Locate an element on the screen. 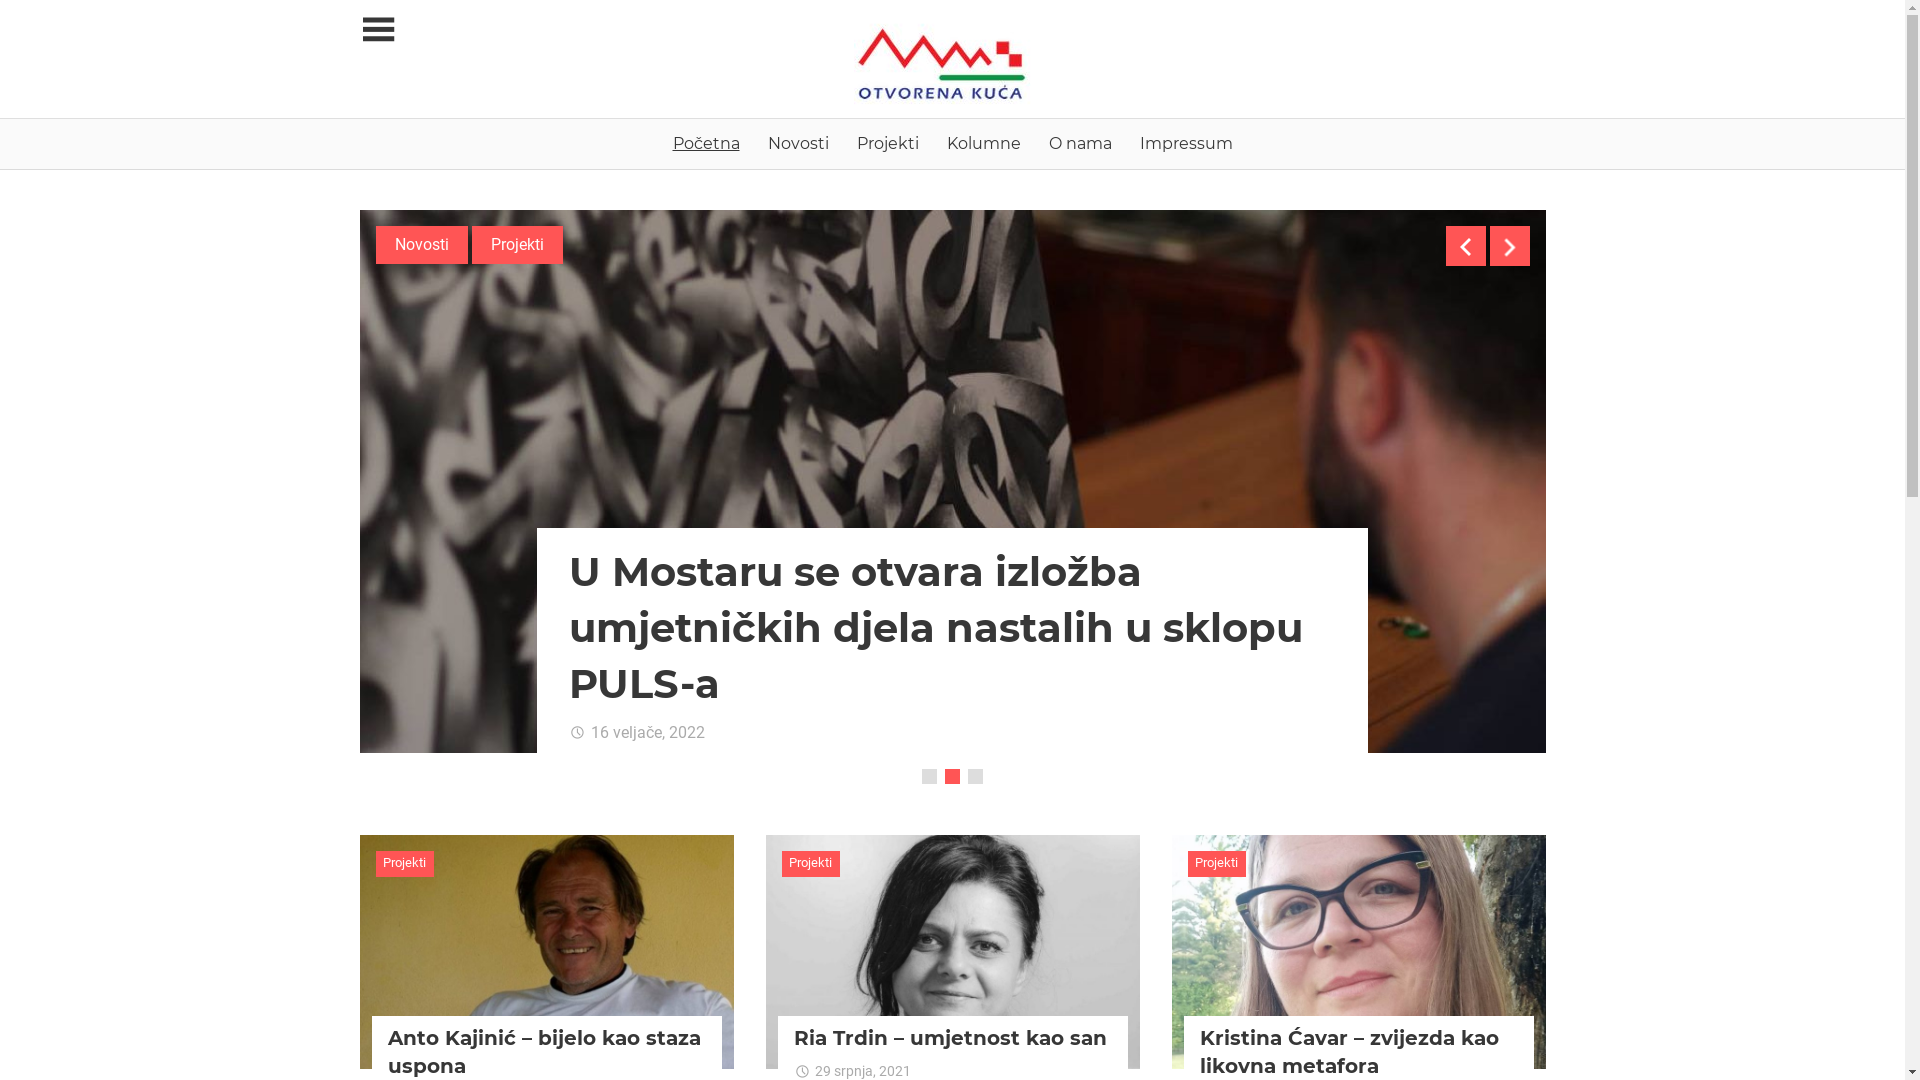 The width and height of the screenshot is (1920, 1080). 2 is located at coordinates (952, 776).